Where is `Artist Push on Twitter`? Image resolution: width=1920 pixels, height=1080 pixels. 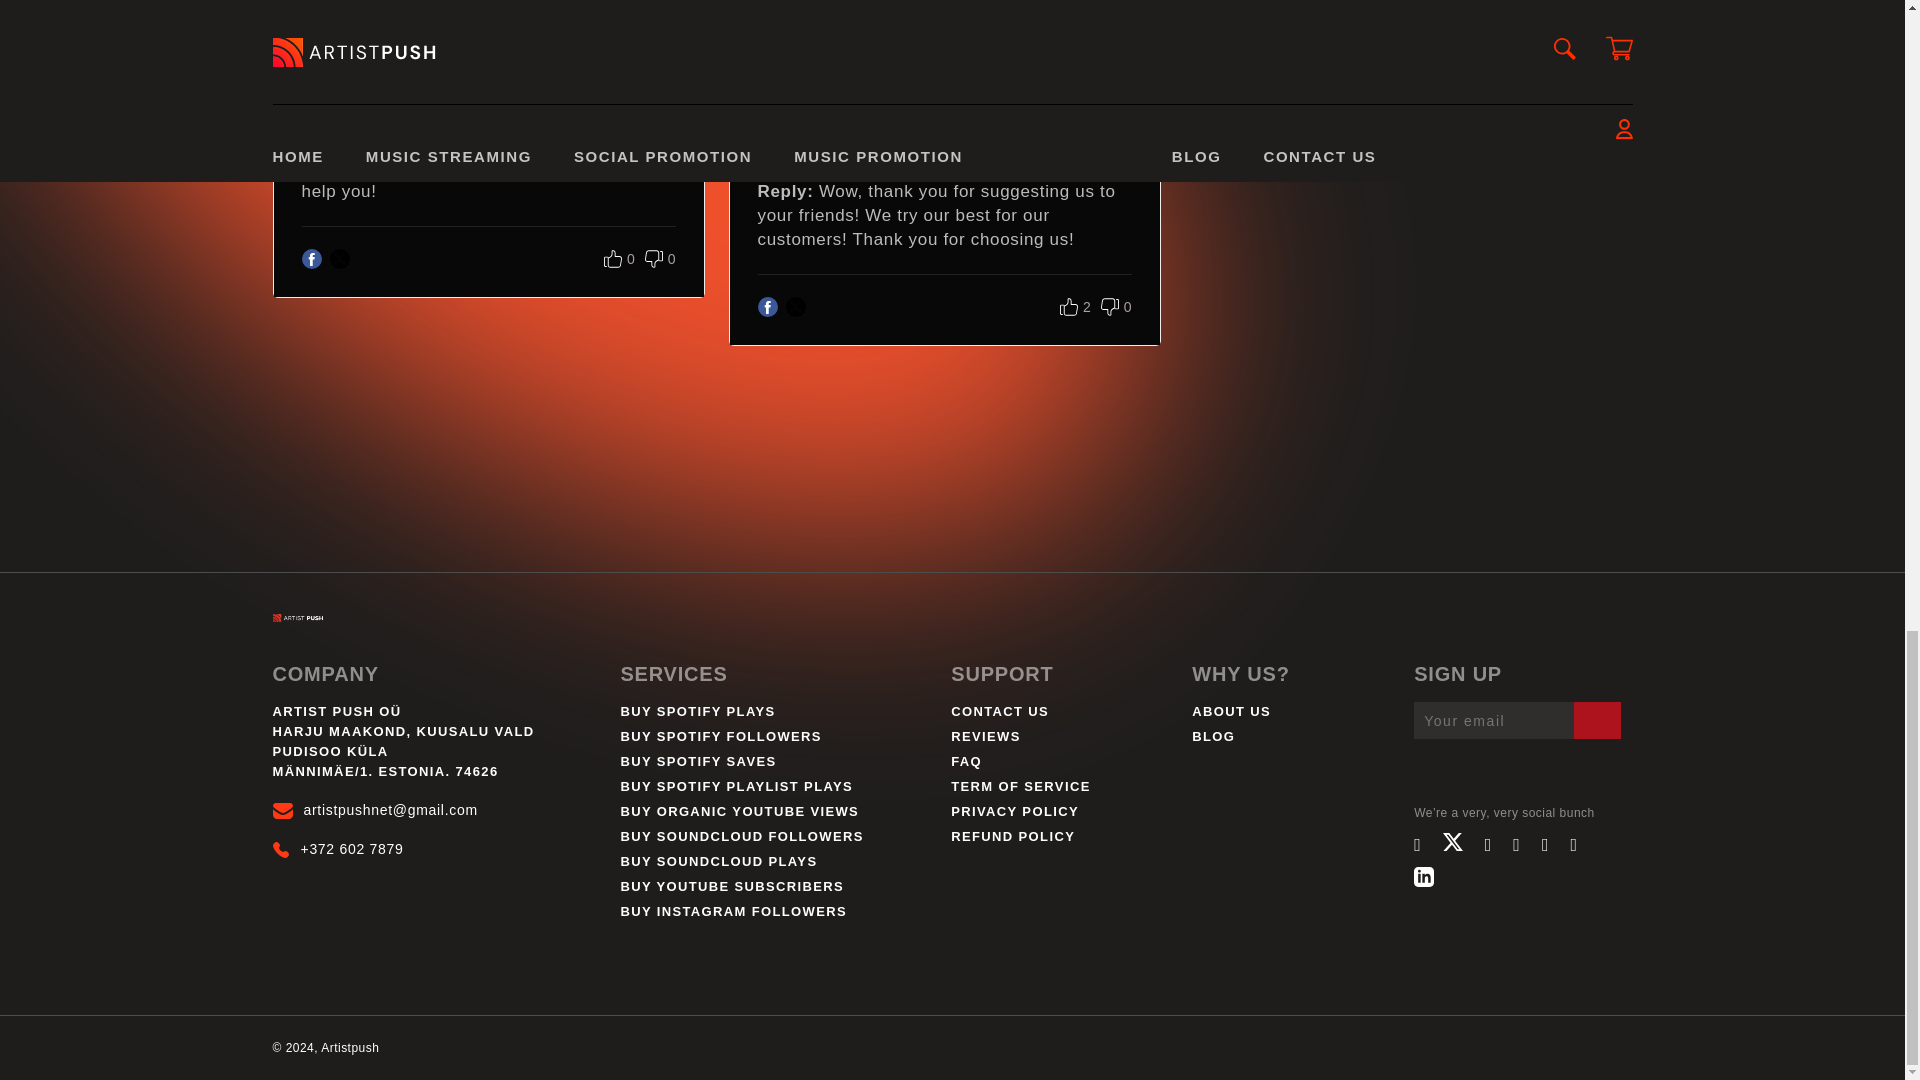
Artist Push on Twitter is located at coordinates (1453, 846).